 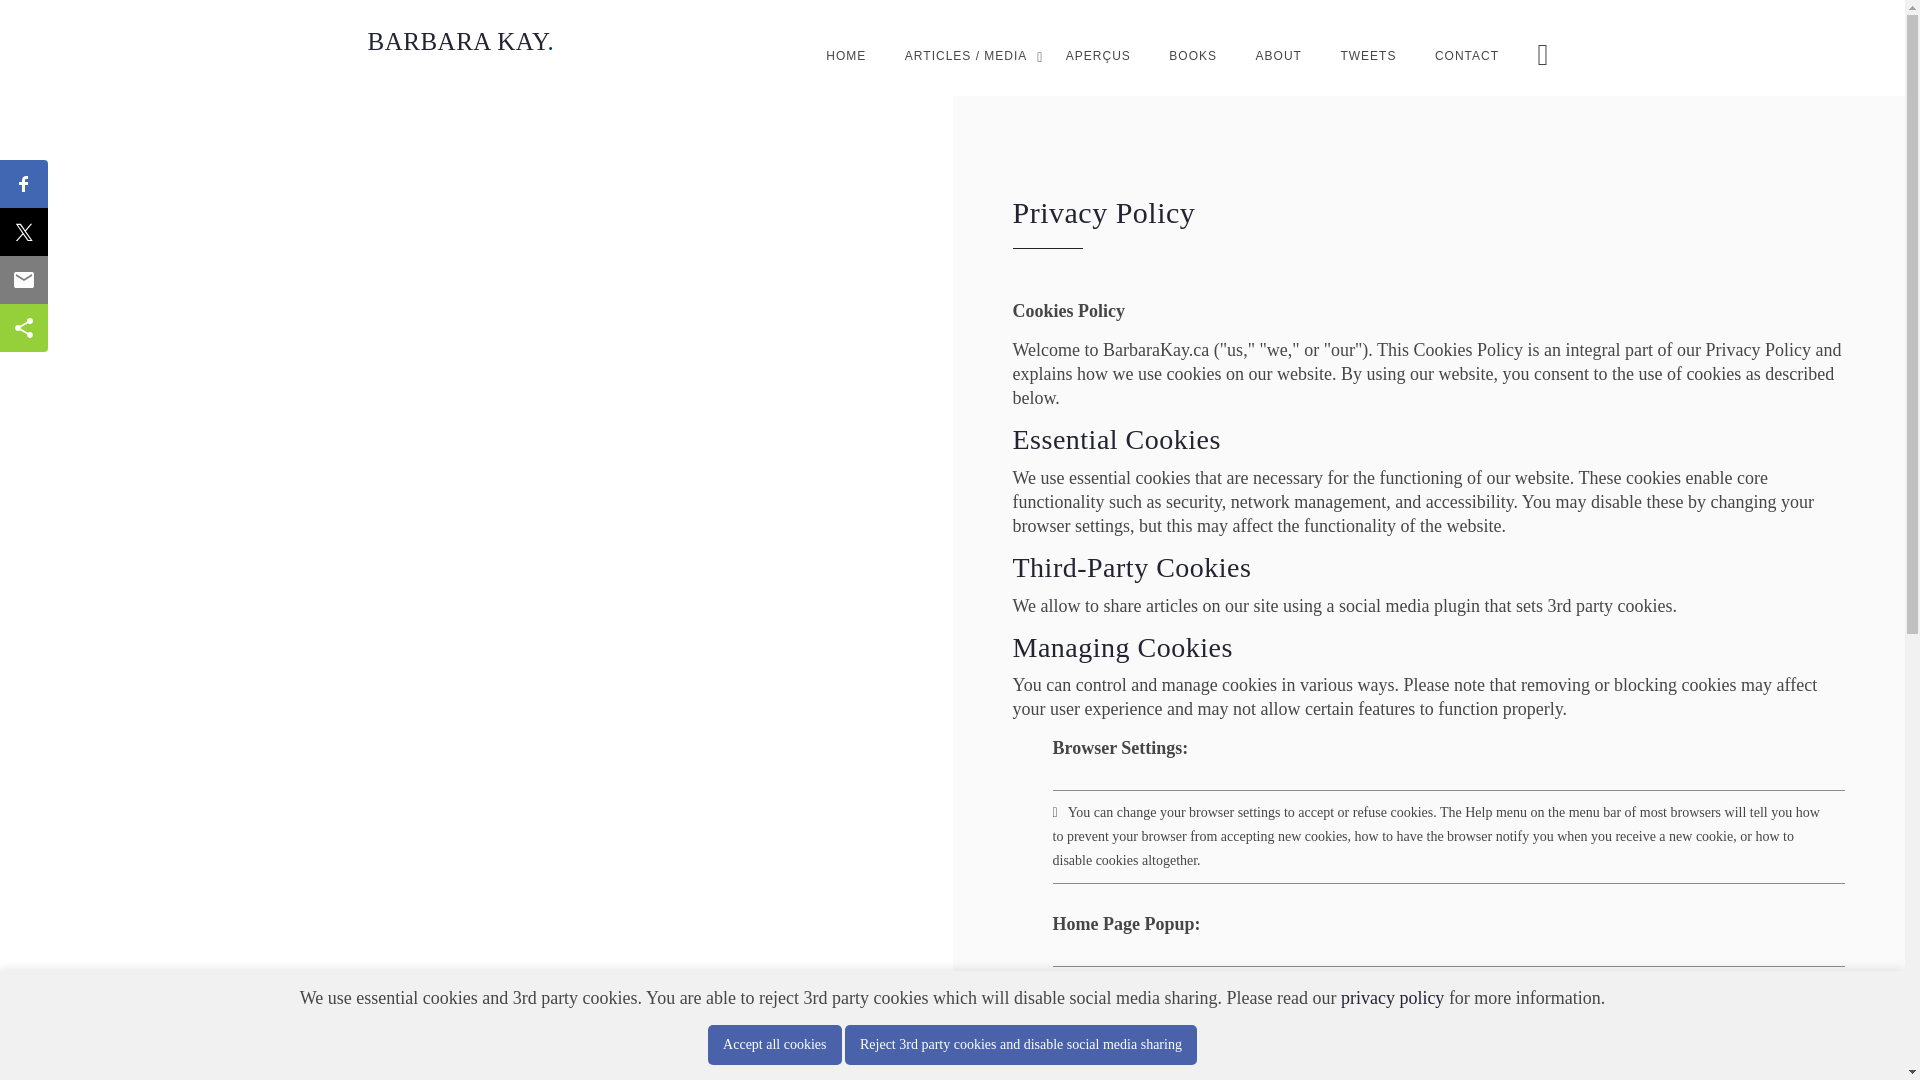 What do you see at coordinates (1368, 55) in the screenshot?
I see `TWEETS` at bounding box center [1368, 55].